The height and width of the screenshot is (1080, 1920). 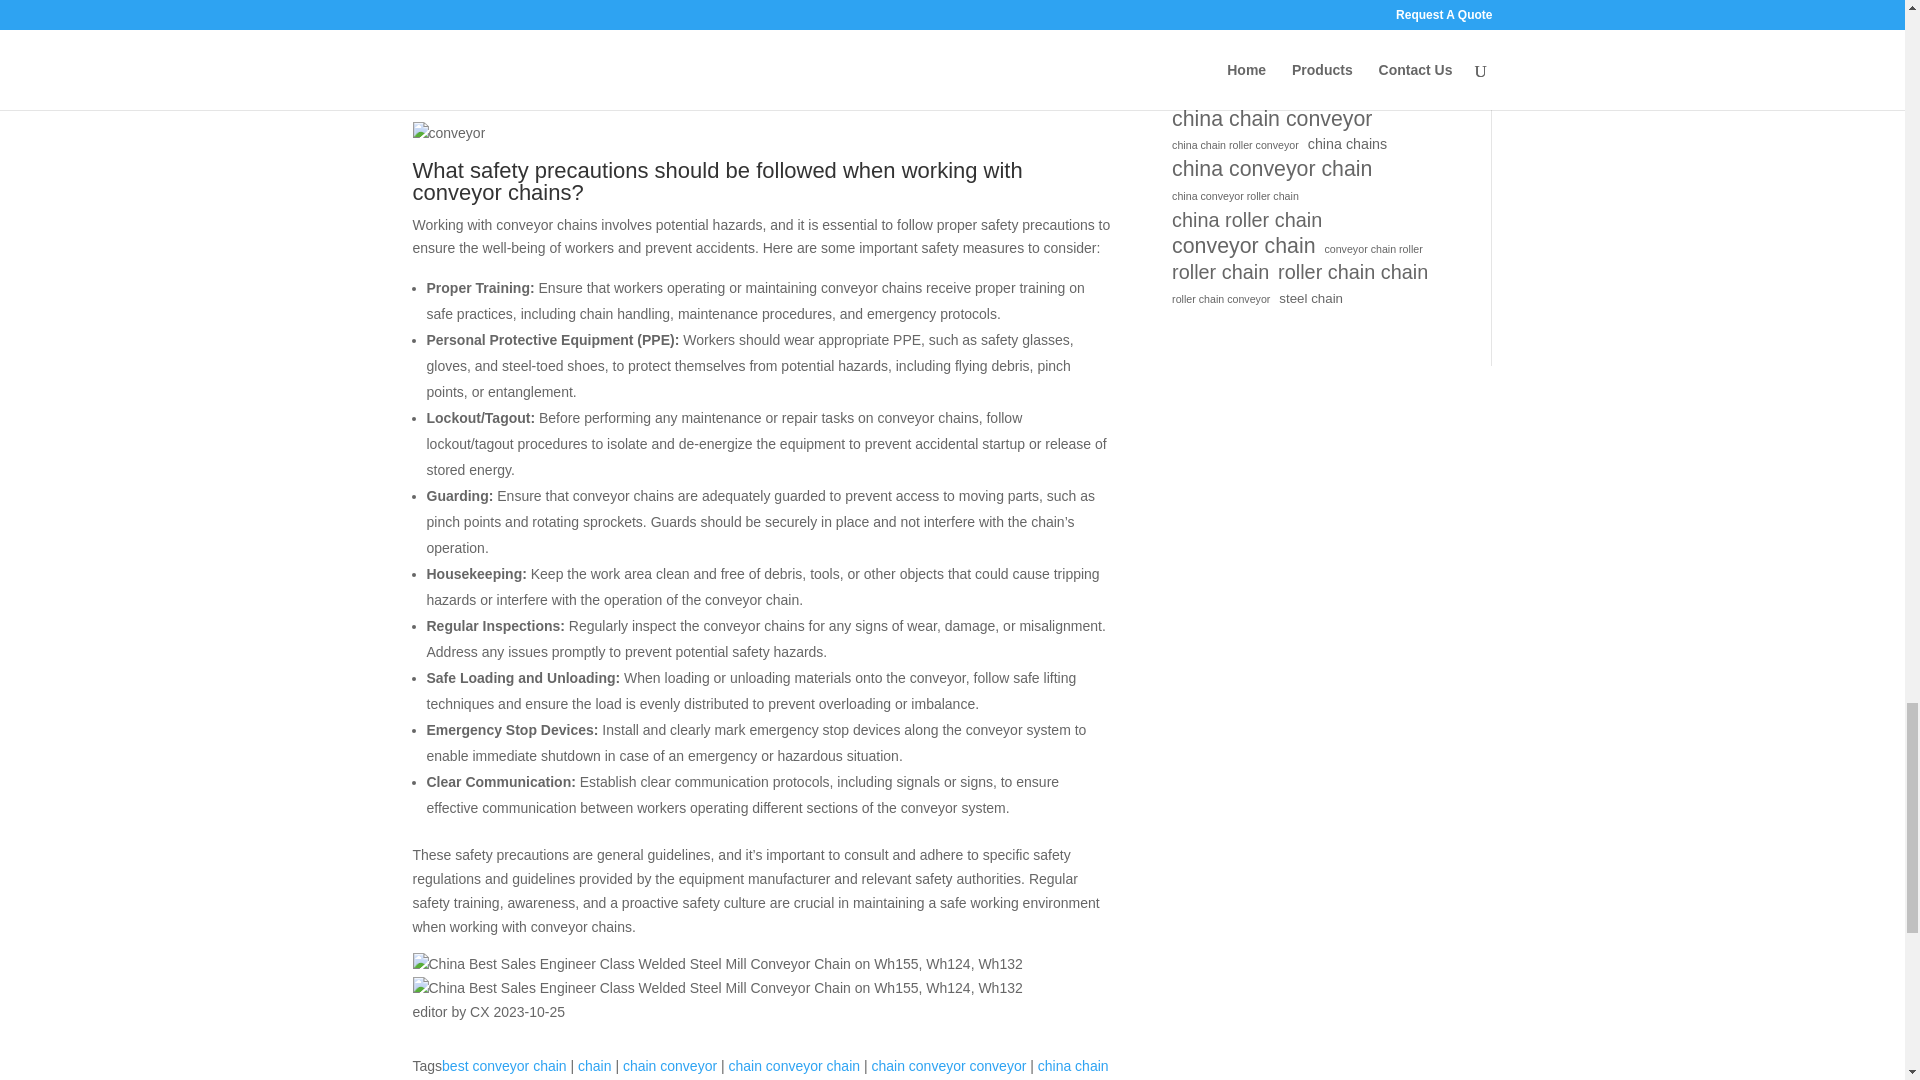 What do you see at coordinates (669, 1066) in the screenshot?
I see `chain conveyor` at bounding box center [669, 1066].